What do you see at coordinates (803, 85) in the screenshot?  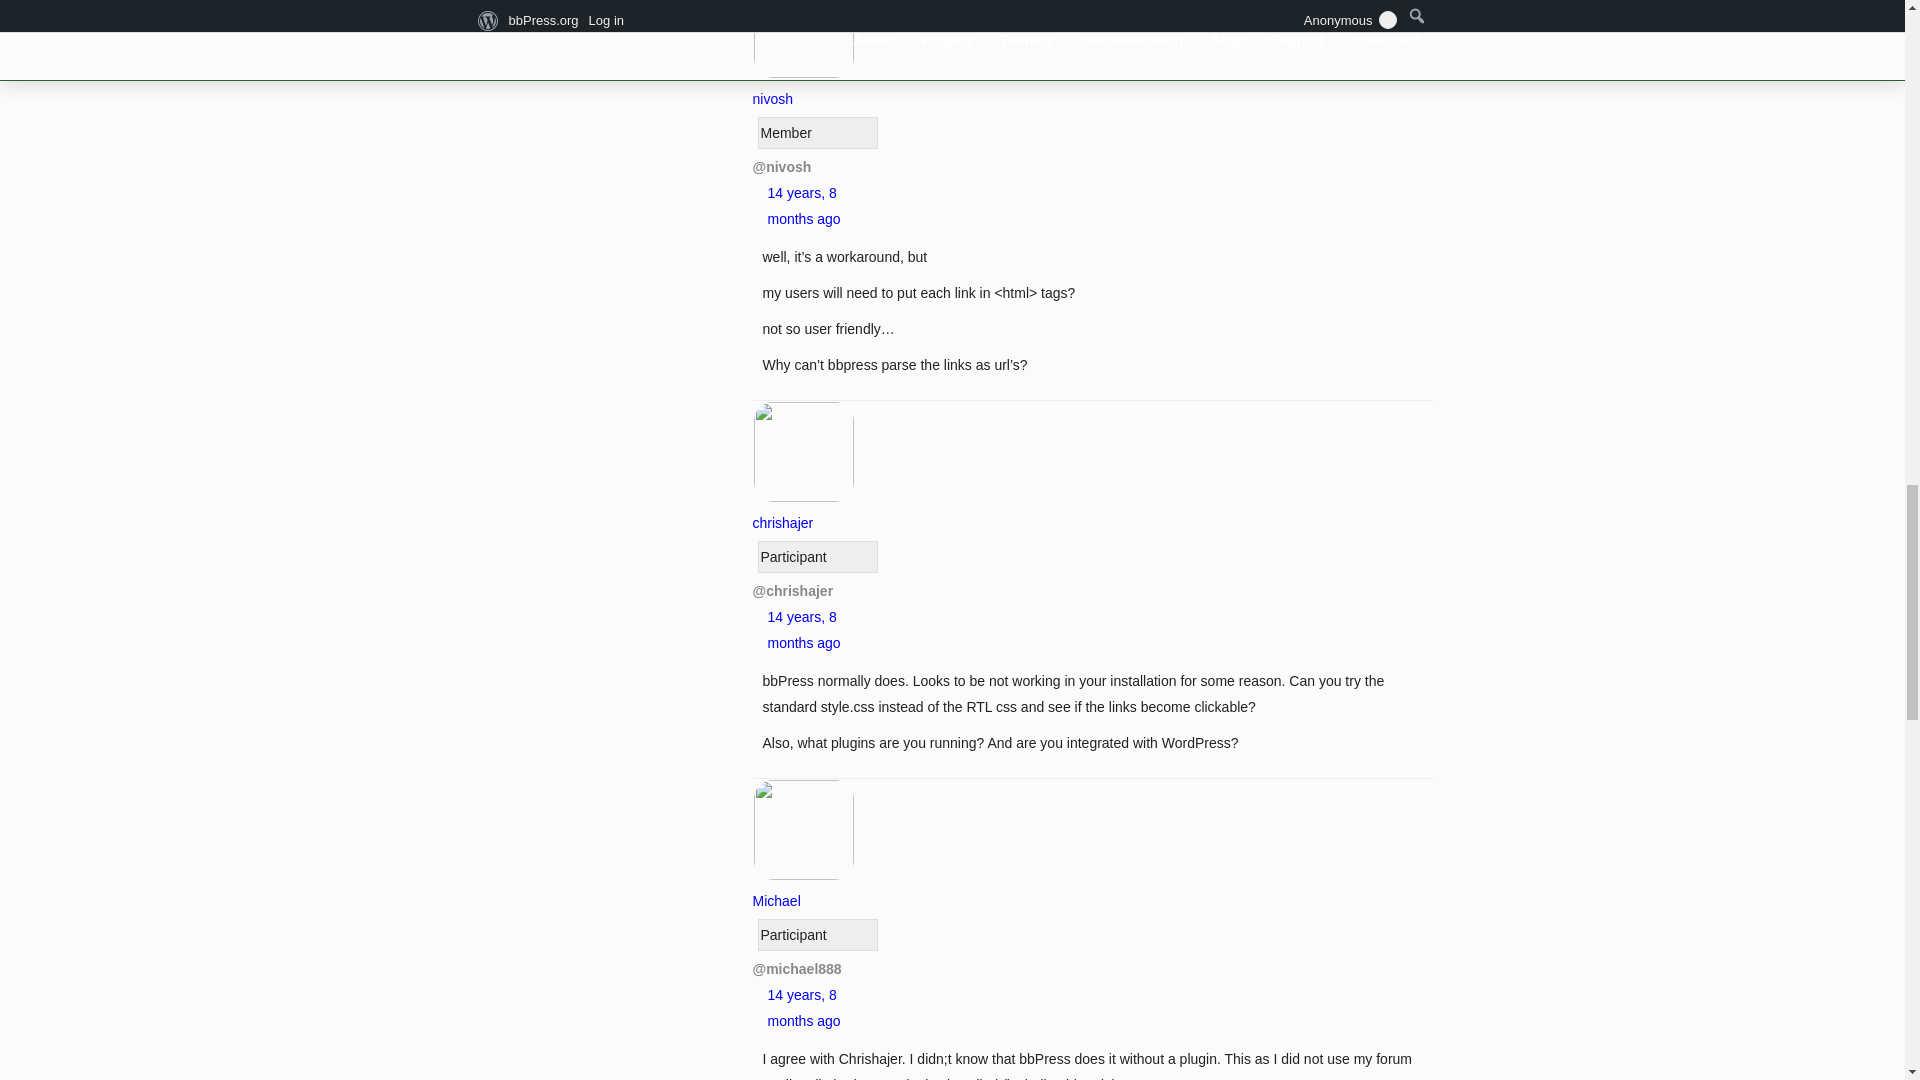 I see `nivosh` at bounding box center [803, 85].